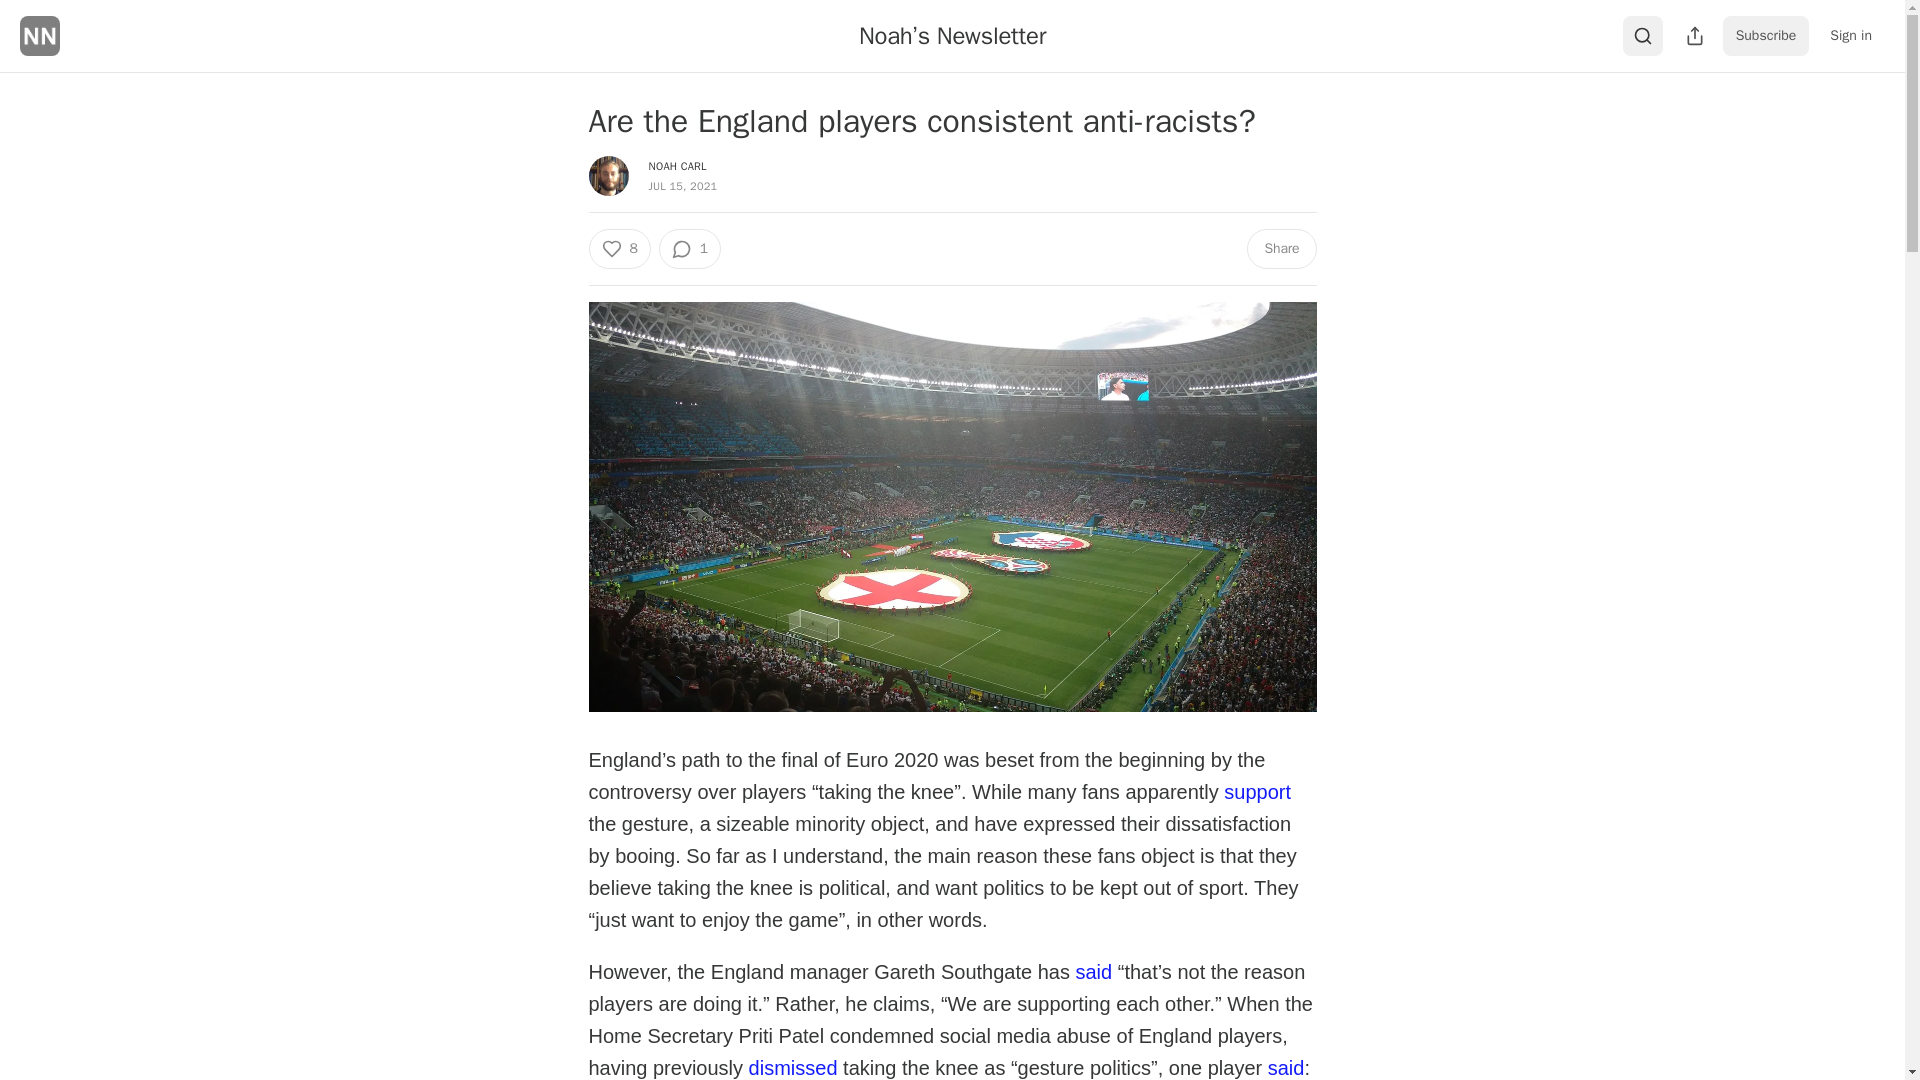 This screenshot has height=1080, width=1920. What do you see at coordinates (690, 248) in the screenshot?
I see `1` at bounding box center [690, 248].